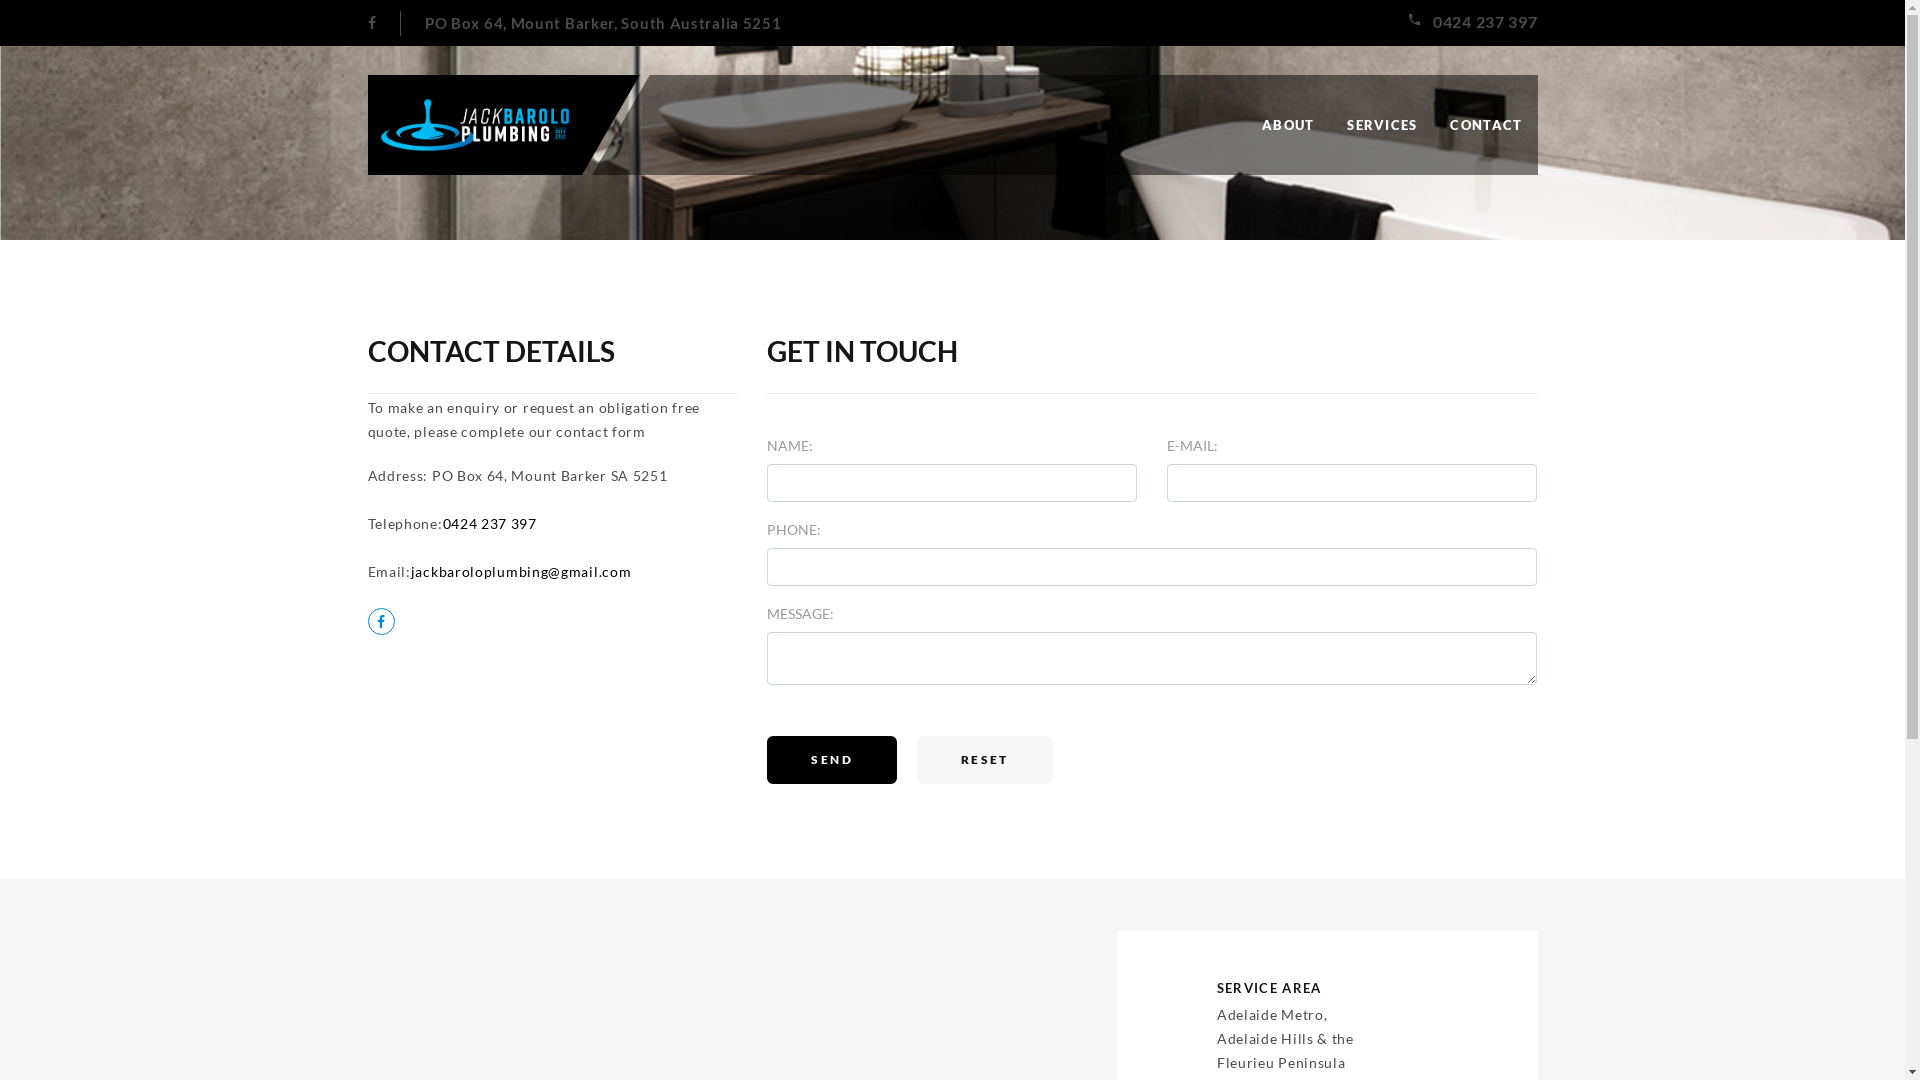 This screenshot has width=1920, height=1080. Describe the element at coordinates (1485, 22) in the screenshot. I see `0424 237 397` at that location.